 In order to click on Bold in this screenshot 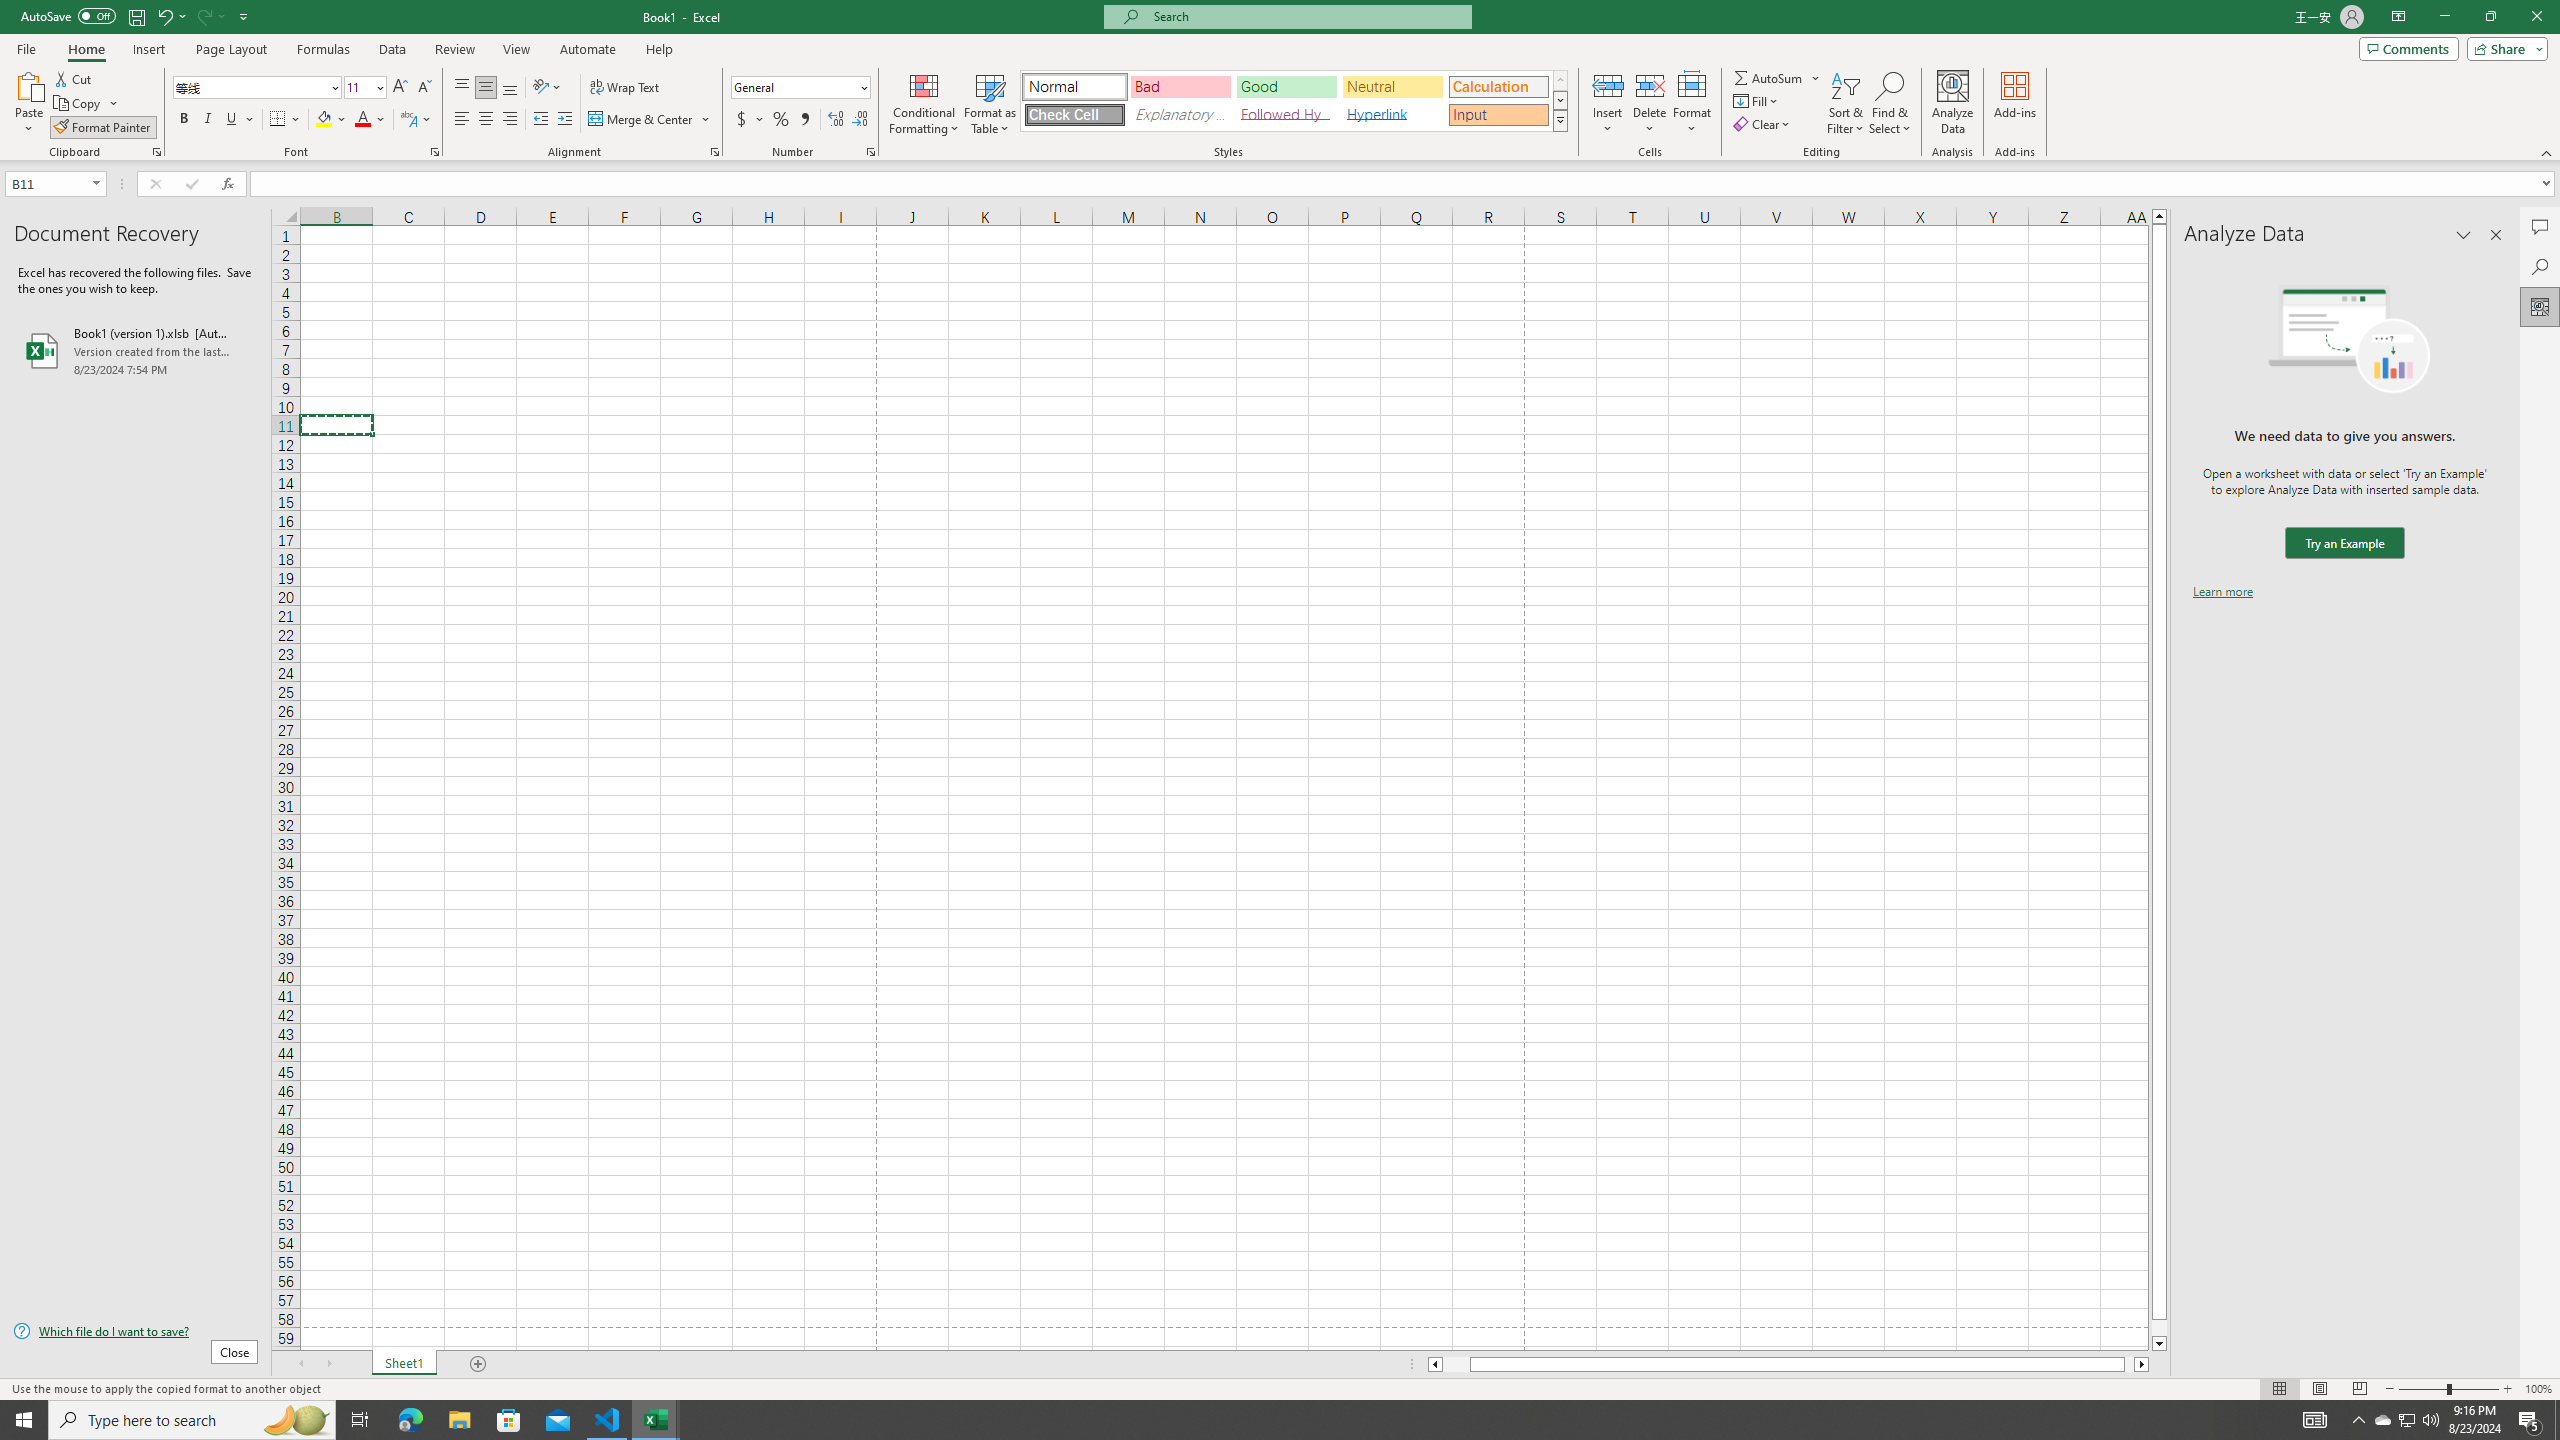, I will do `click(184, 120)`.